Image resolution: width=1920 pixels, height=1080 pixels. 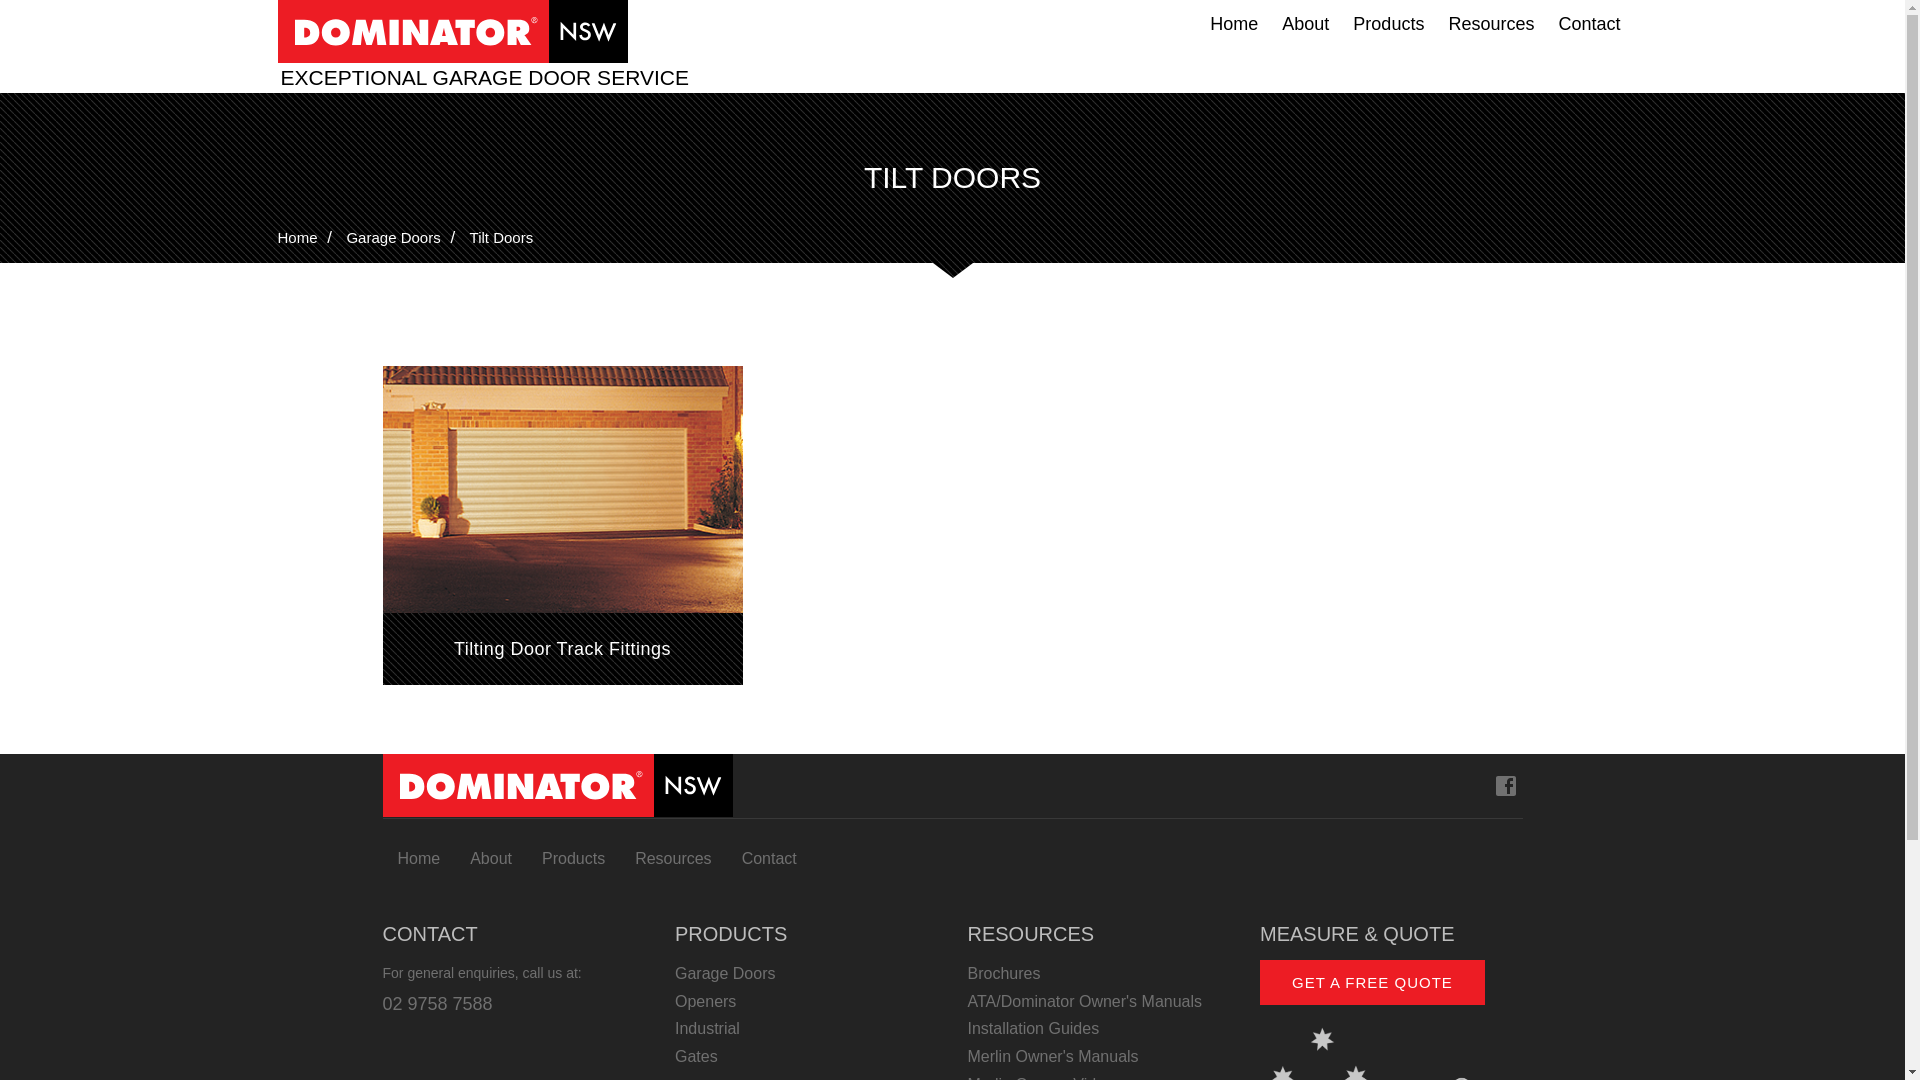 What do you see at coordinates (806, 1029) in the screenshot?
I see `Industrial` at bounding box center [806, 1029].